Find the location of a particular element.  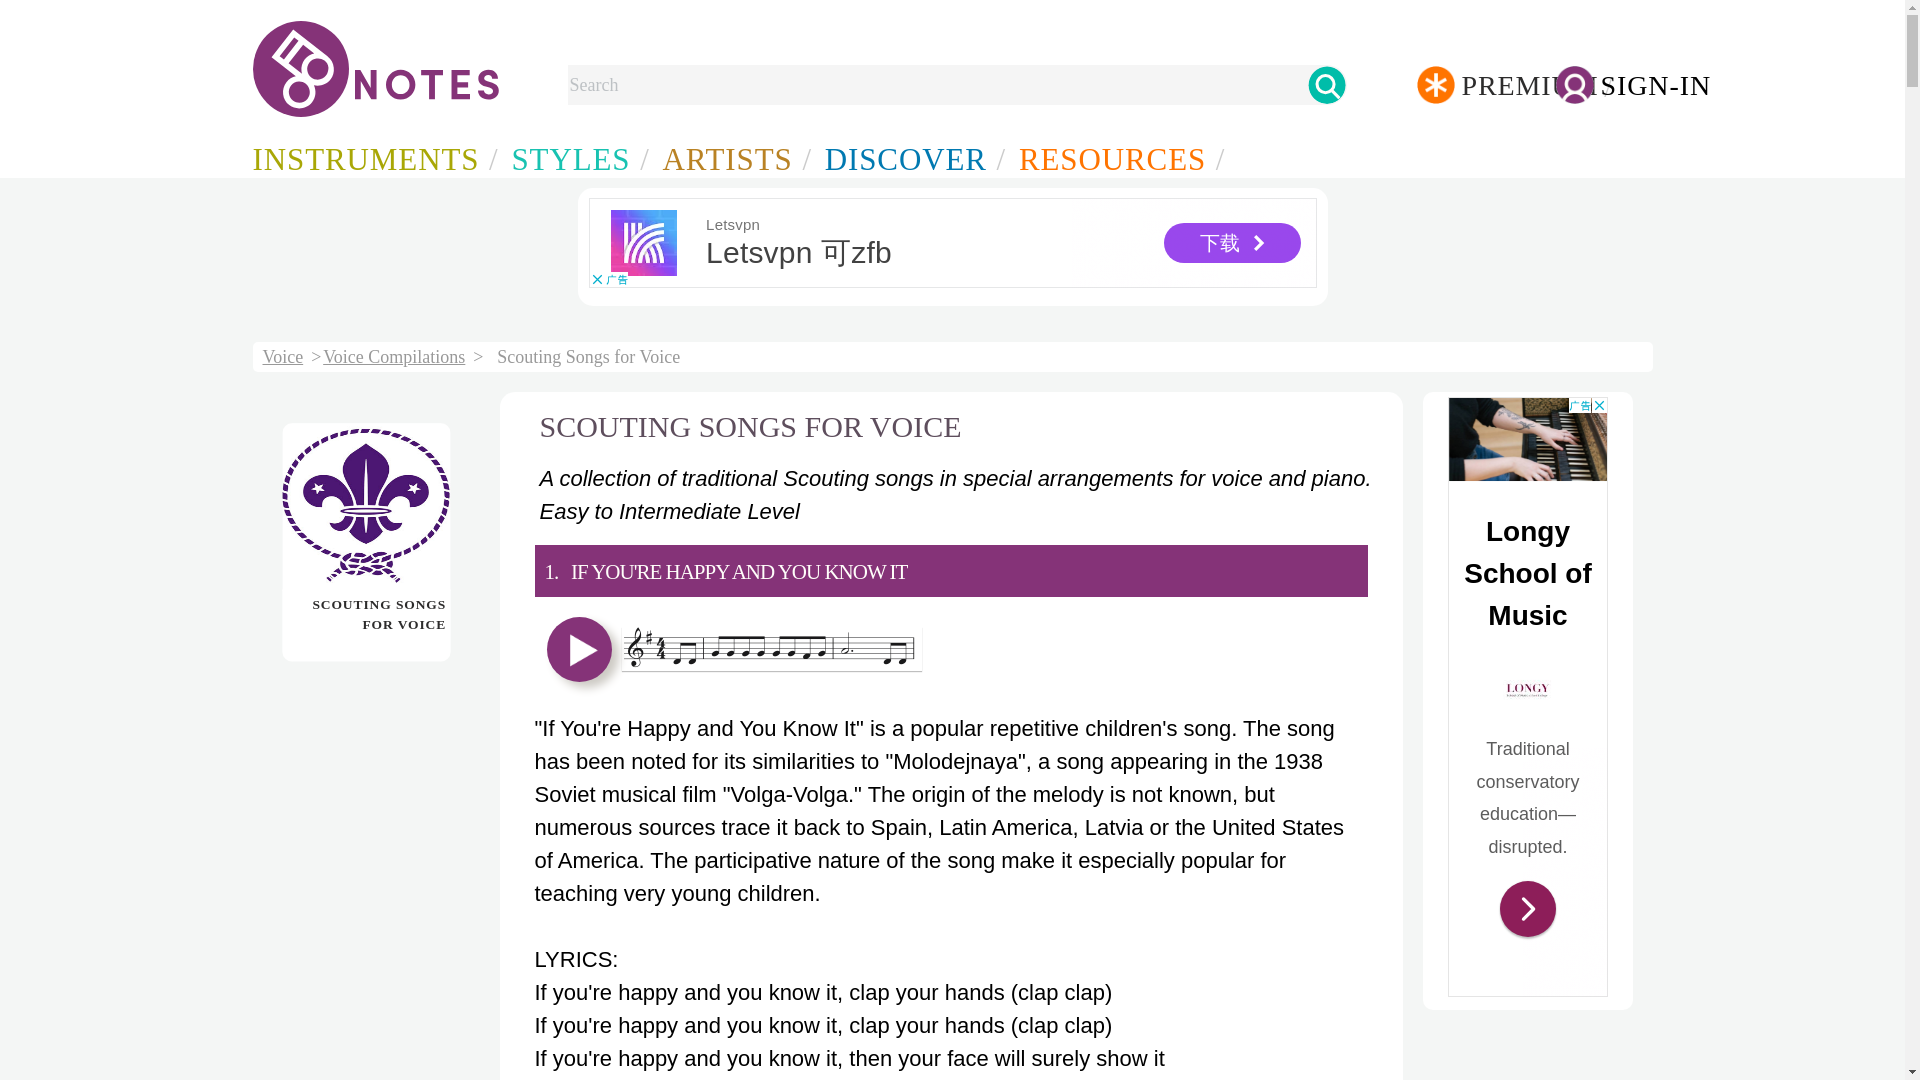

artists is located at coordinates (733, 158).